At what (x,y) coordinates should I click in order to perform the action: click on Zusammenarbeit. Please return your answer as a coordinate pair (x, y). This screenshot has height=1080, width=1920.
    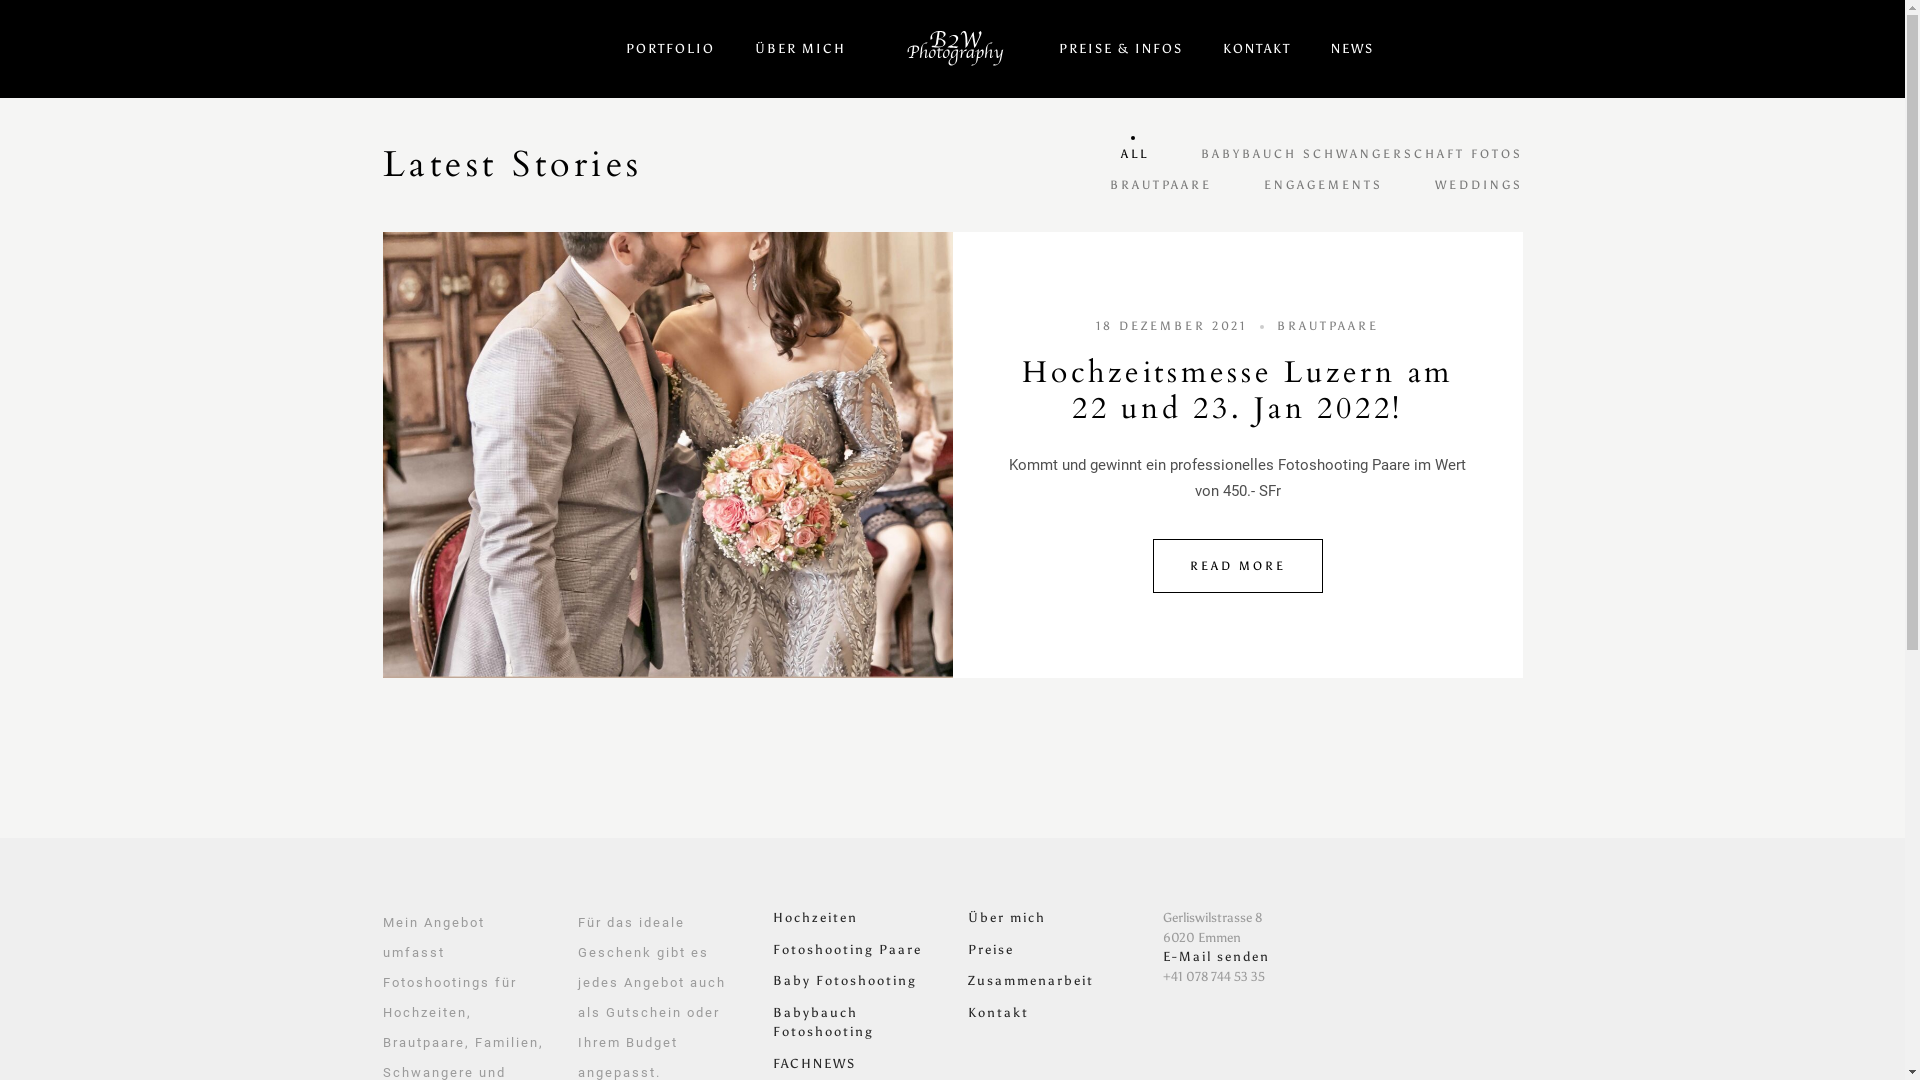
    Looking at the image, I should click on (1031, 980).